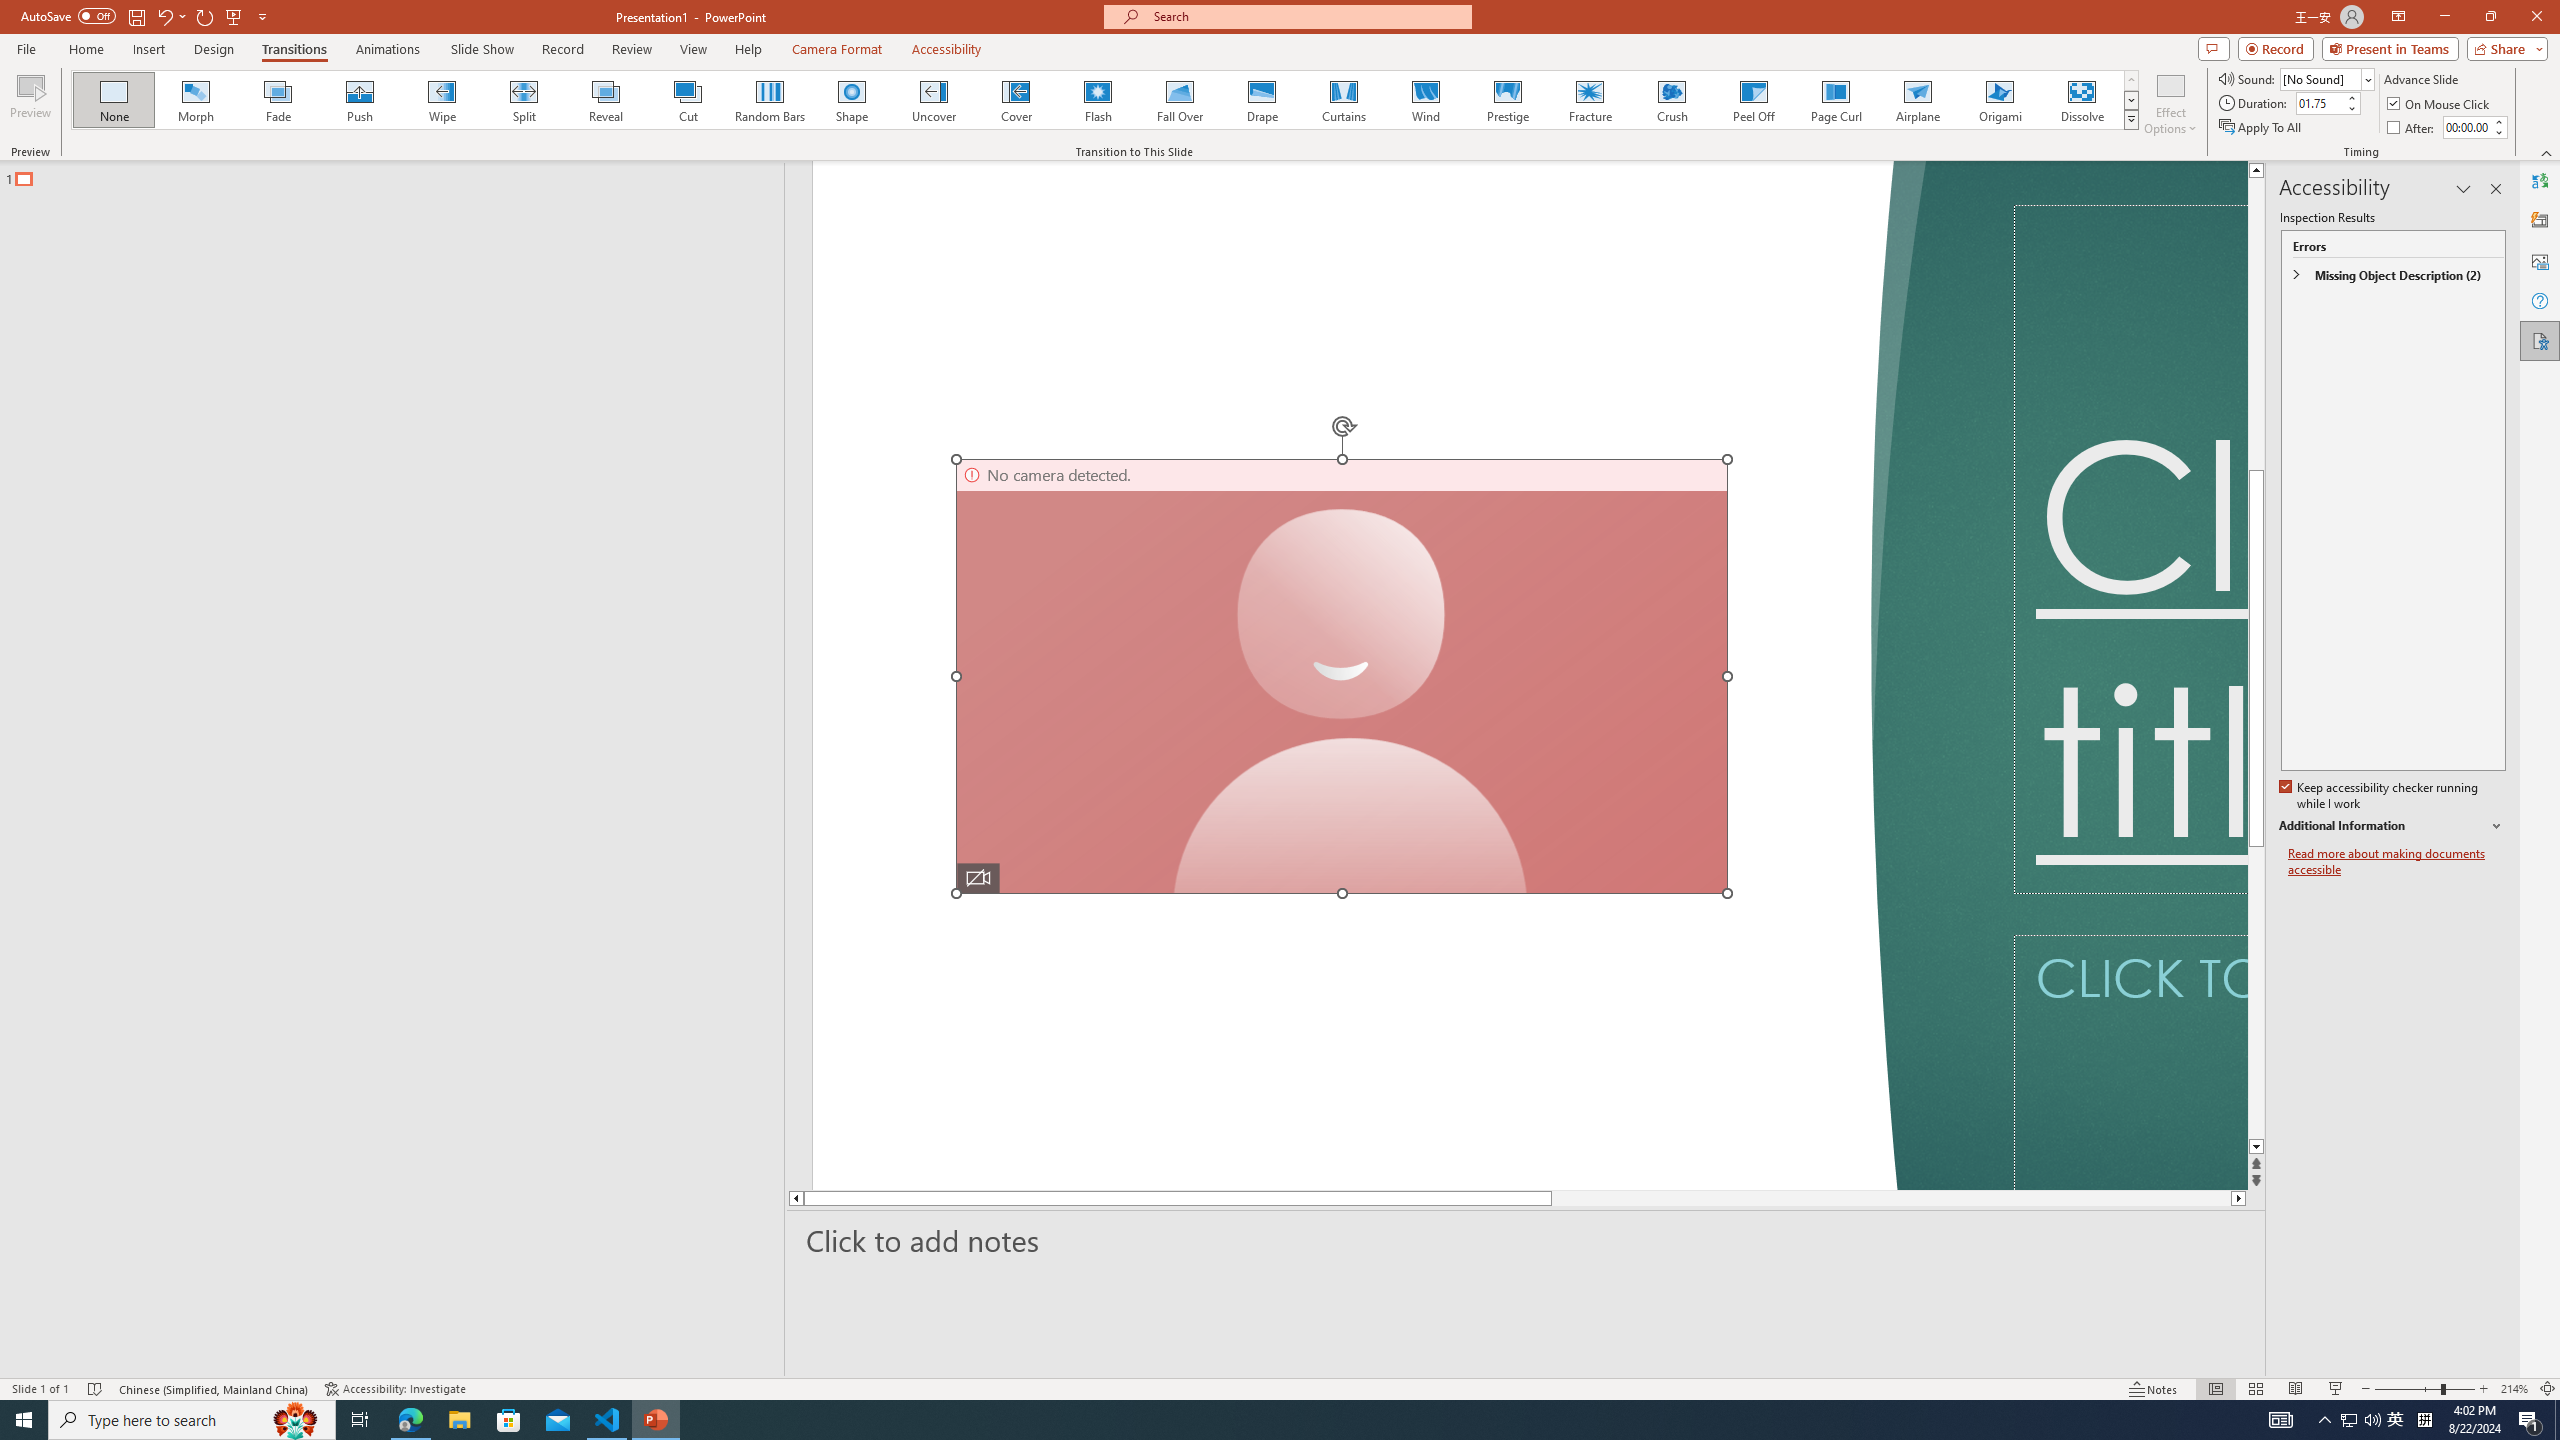 The height and width of the screenshot is (1440, 2560). What do you see at coordinates (1180, 100) in the screenshot?
I see `Fall Over` at bounding box center [1180, 100].